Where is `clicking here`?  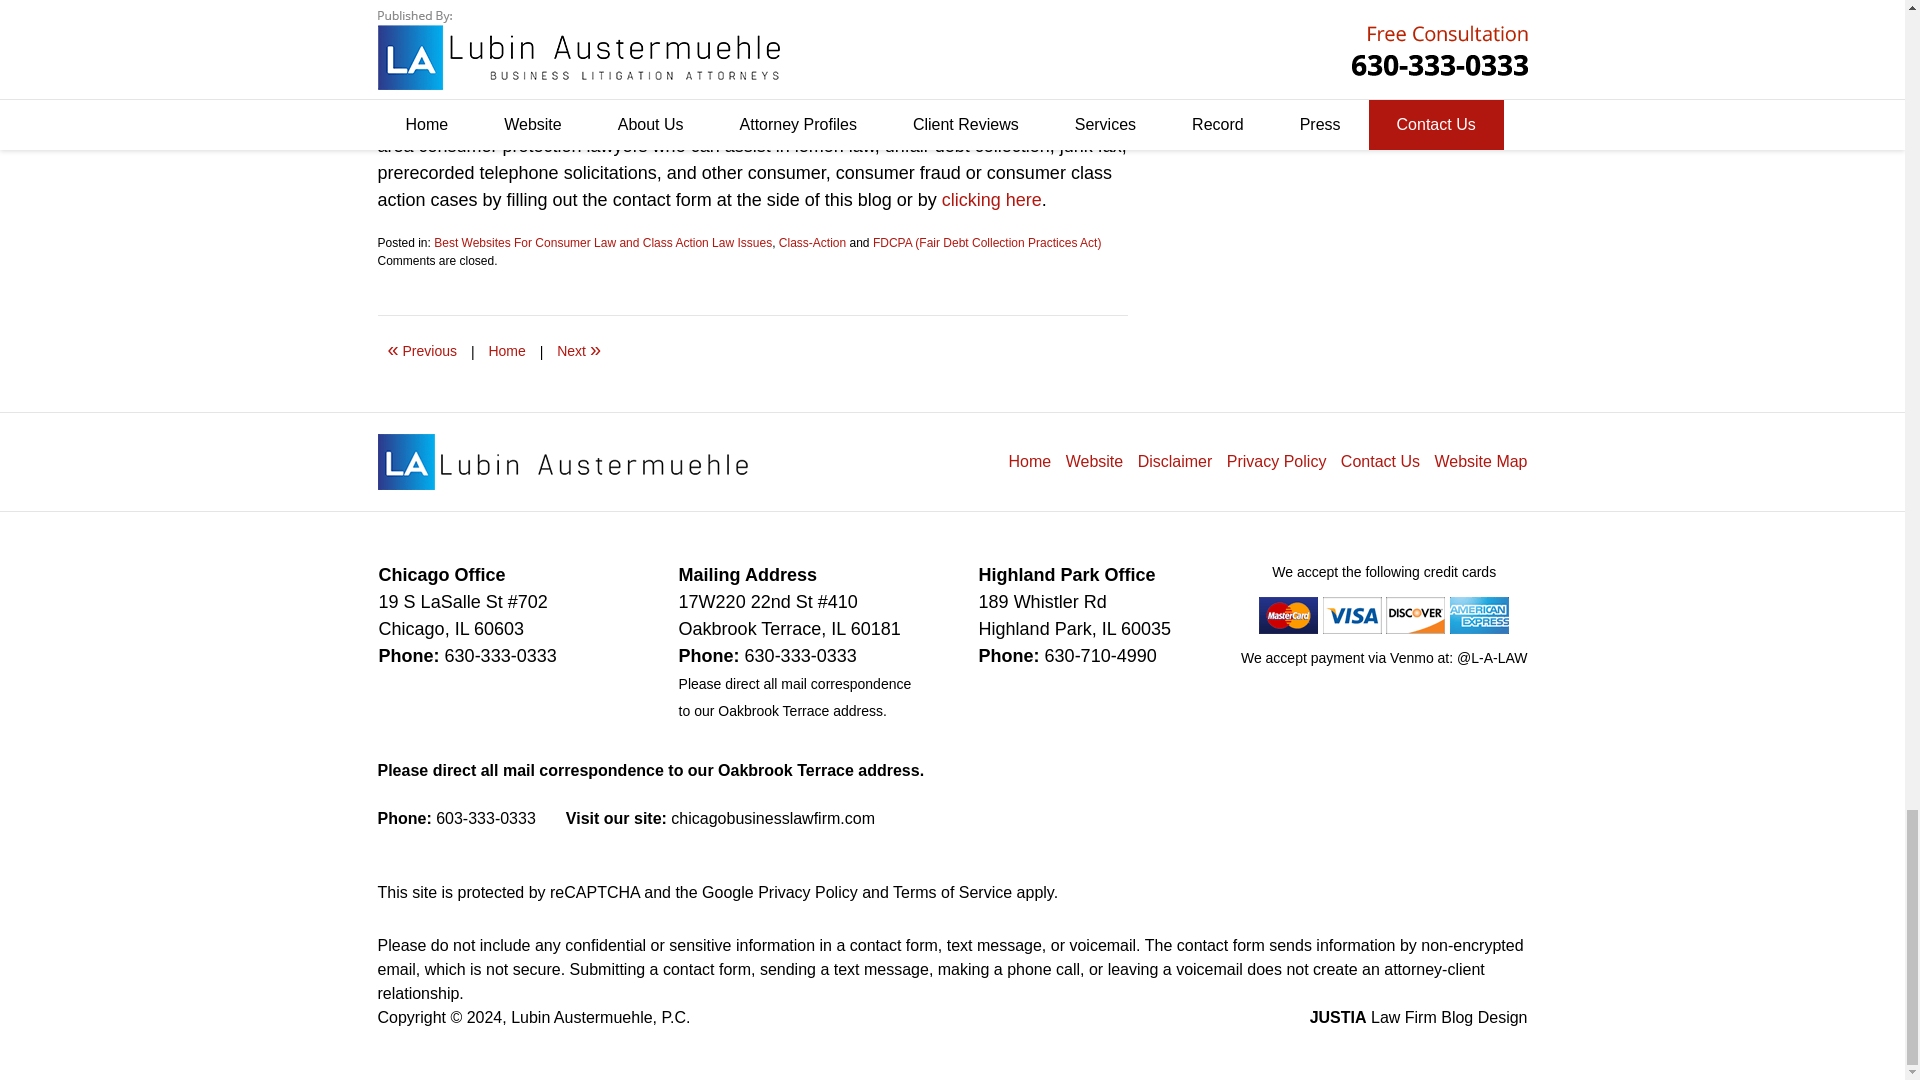
clicking here is located at coordinates (992, 200).